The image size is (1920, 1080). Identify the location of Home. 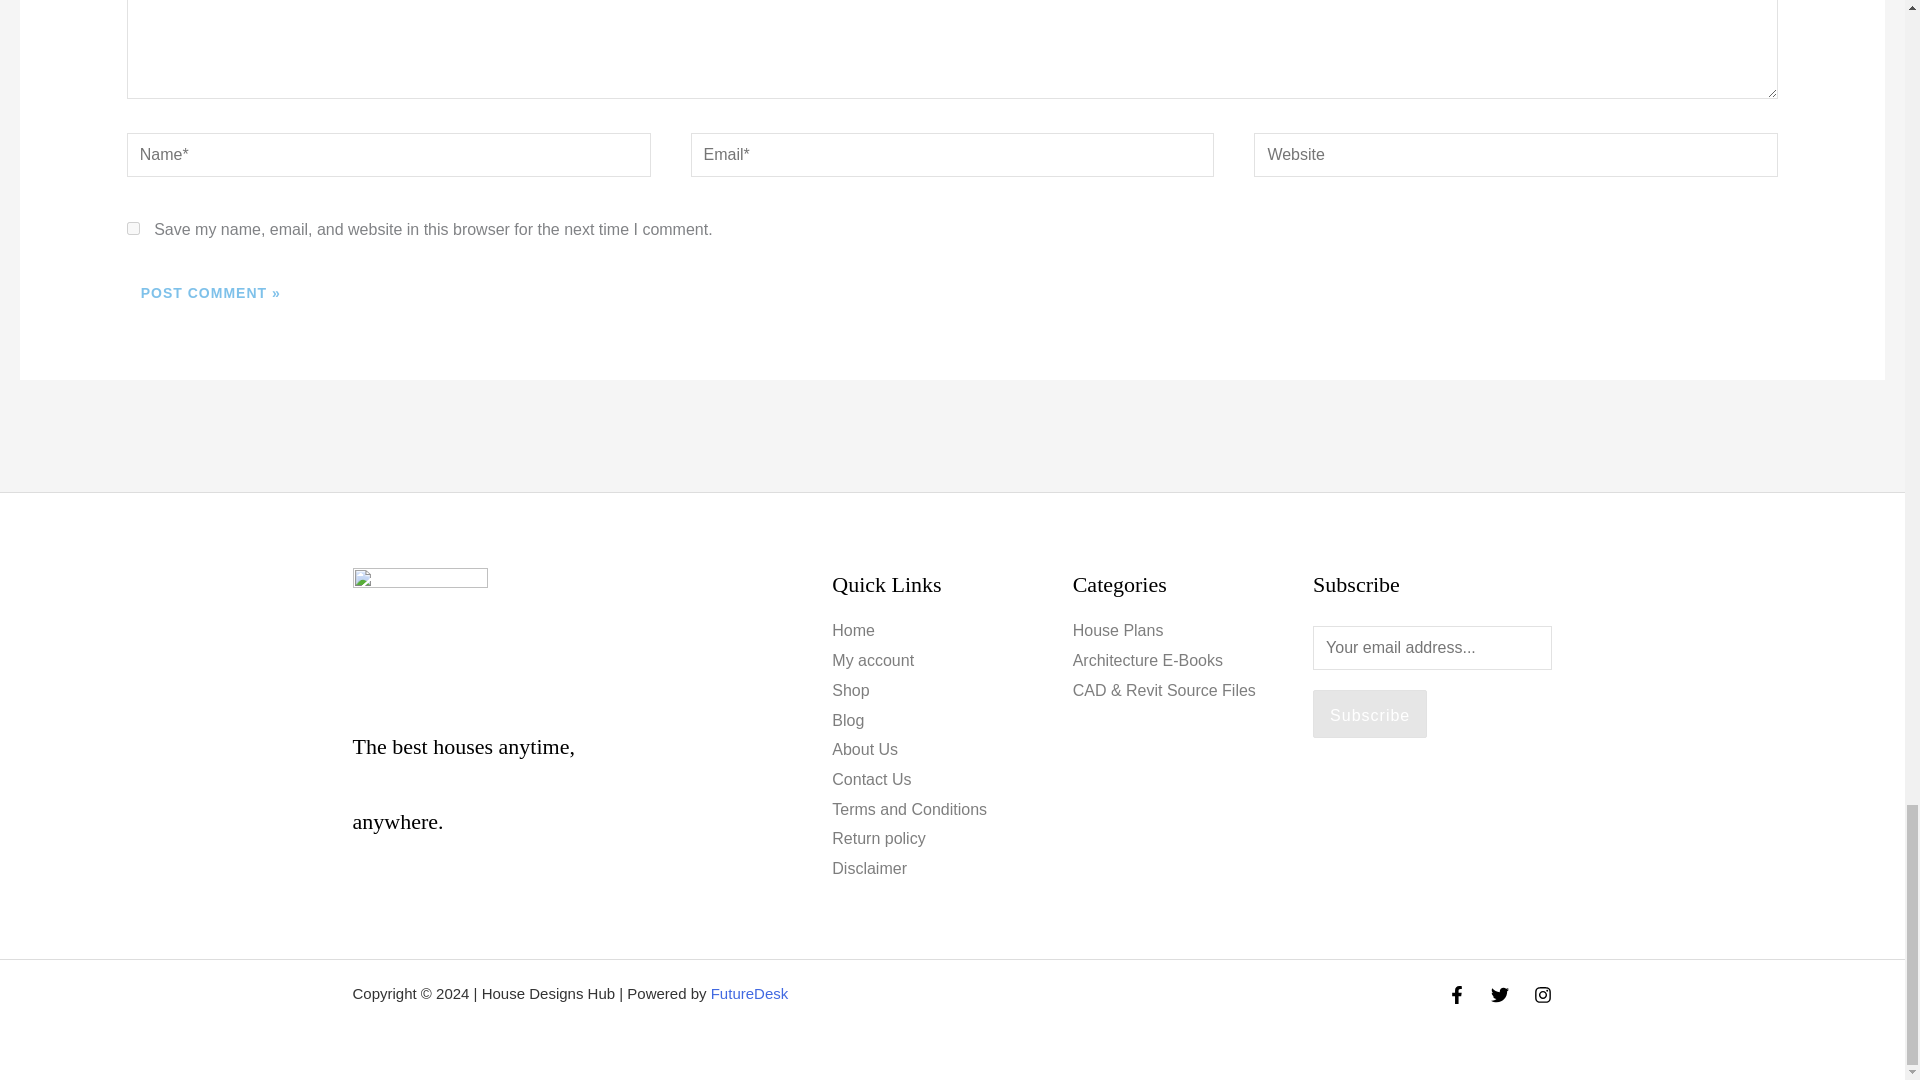
(853, 630).